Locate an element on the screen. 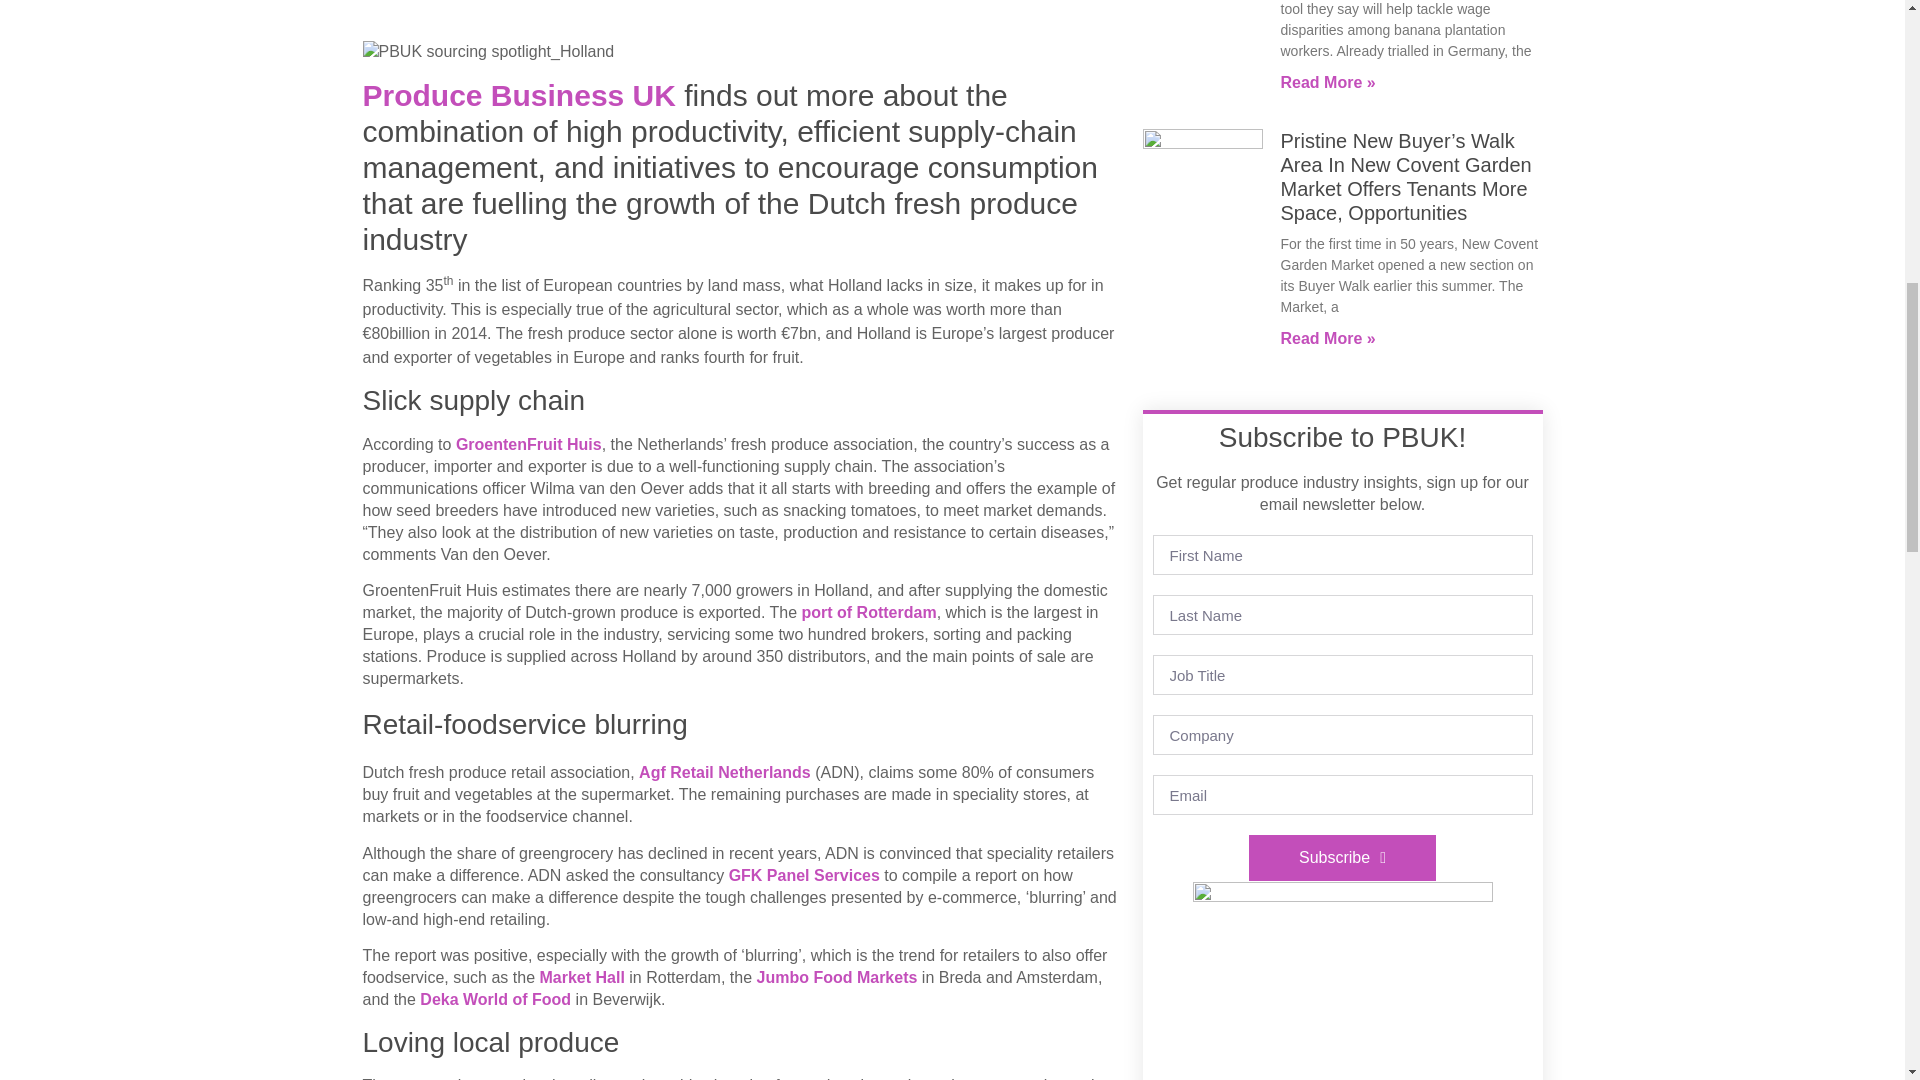 This screenshot has width=1920, height=1080. Produce Business UK is located at coordinates (518, 95).